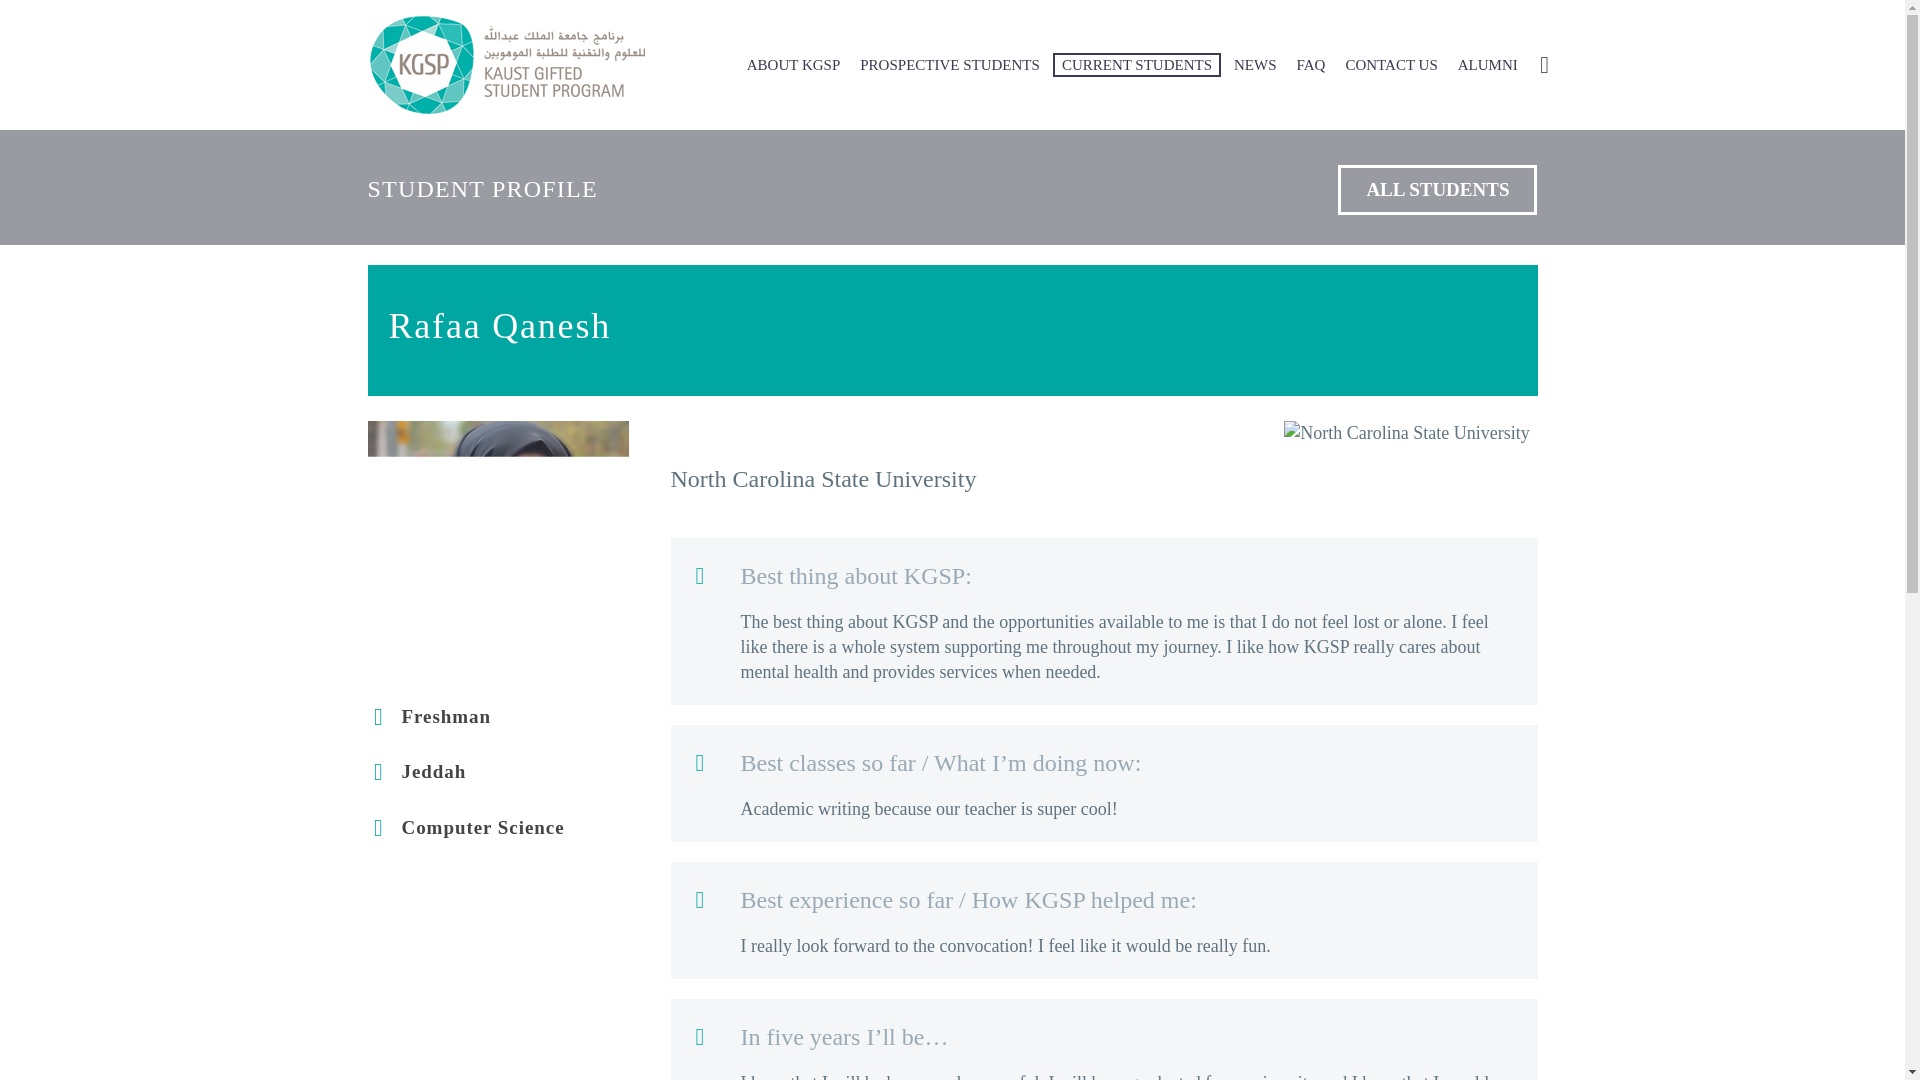  Describe the element at coordinates (1311, 64) in the screenshot. I see `FAQ` at that location.